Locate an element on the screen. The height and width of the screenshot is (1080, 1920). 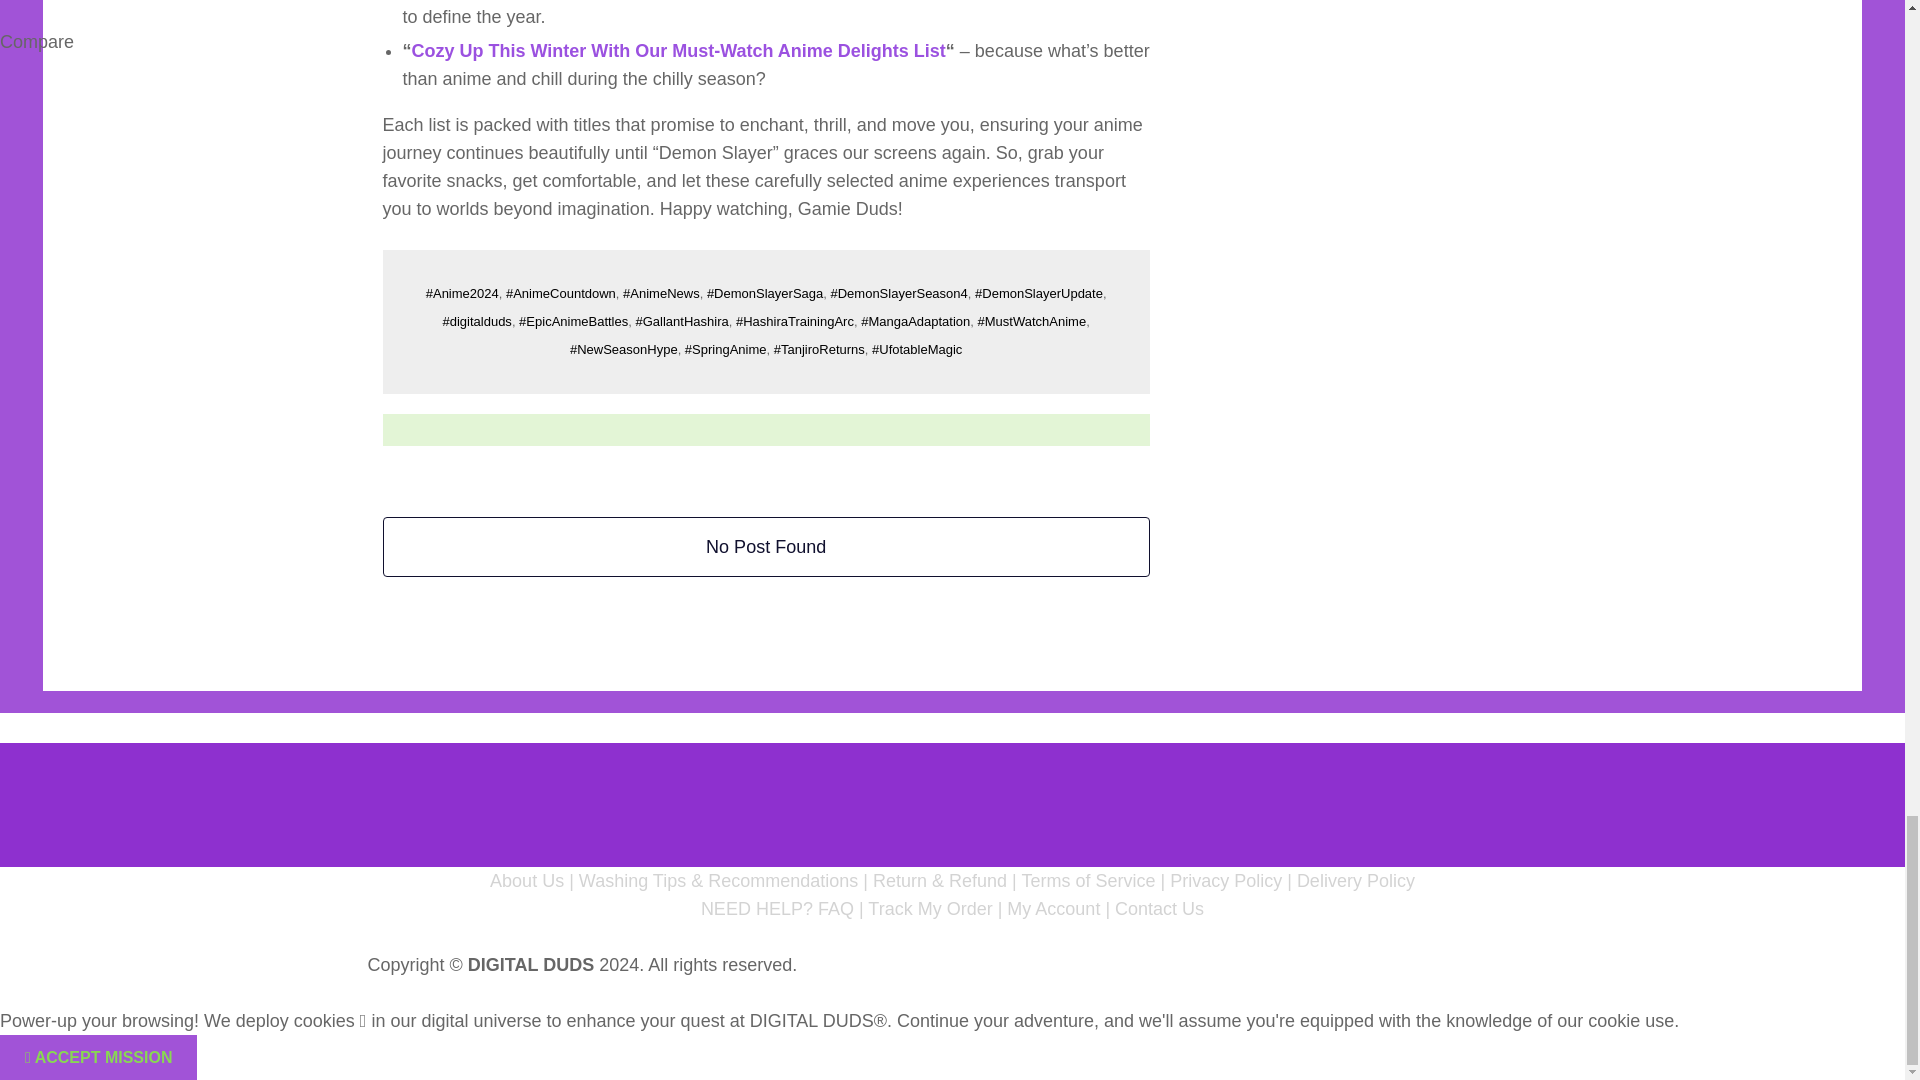
Cozy Up This Winter With Our Must-Watch Anime Delights List is located at coordinates (679, 50).